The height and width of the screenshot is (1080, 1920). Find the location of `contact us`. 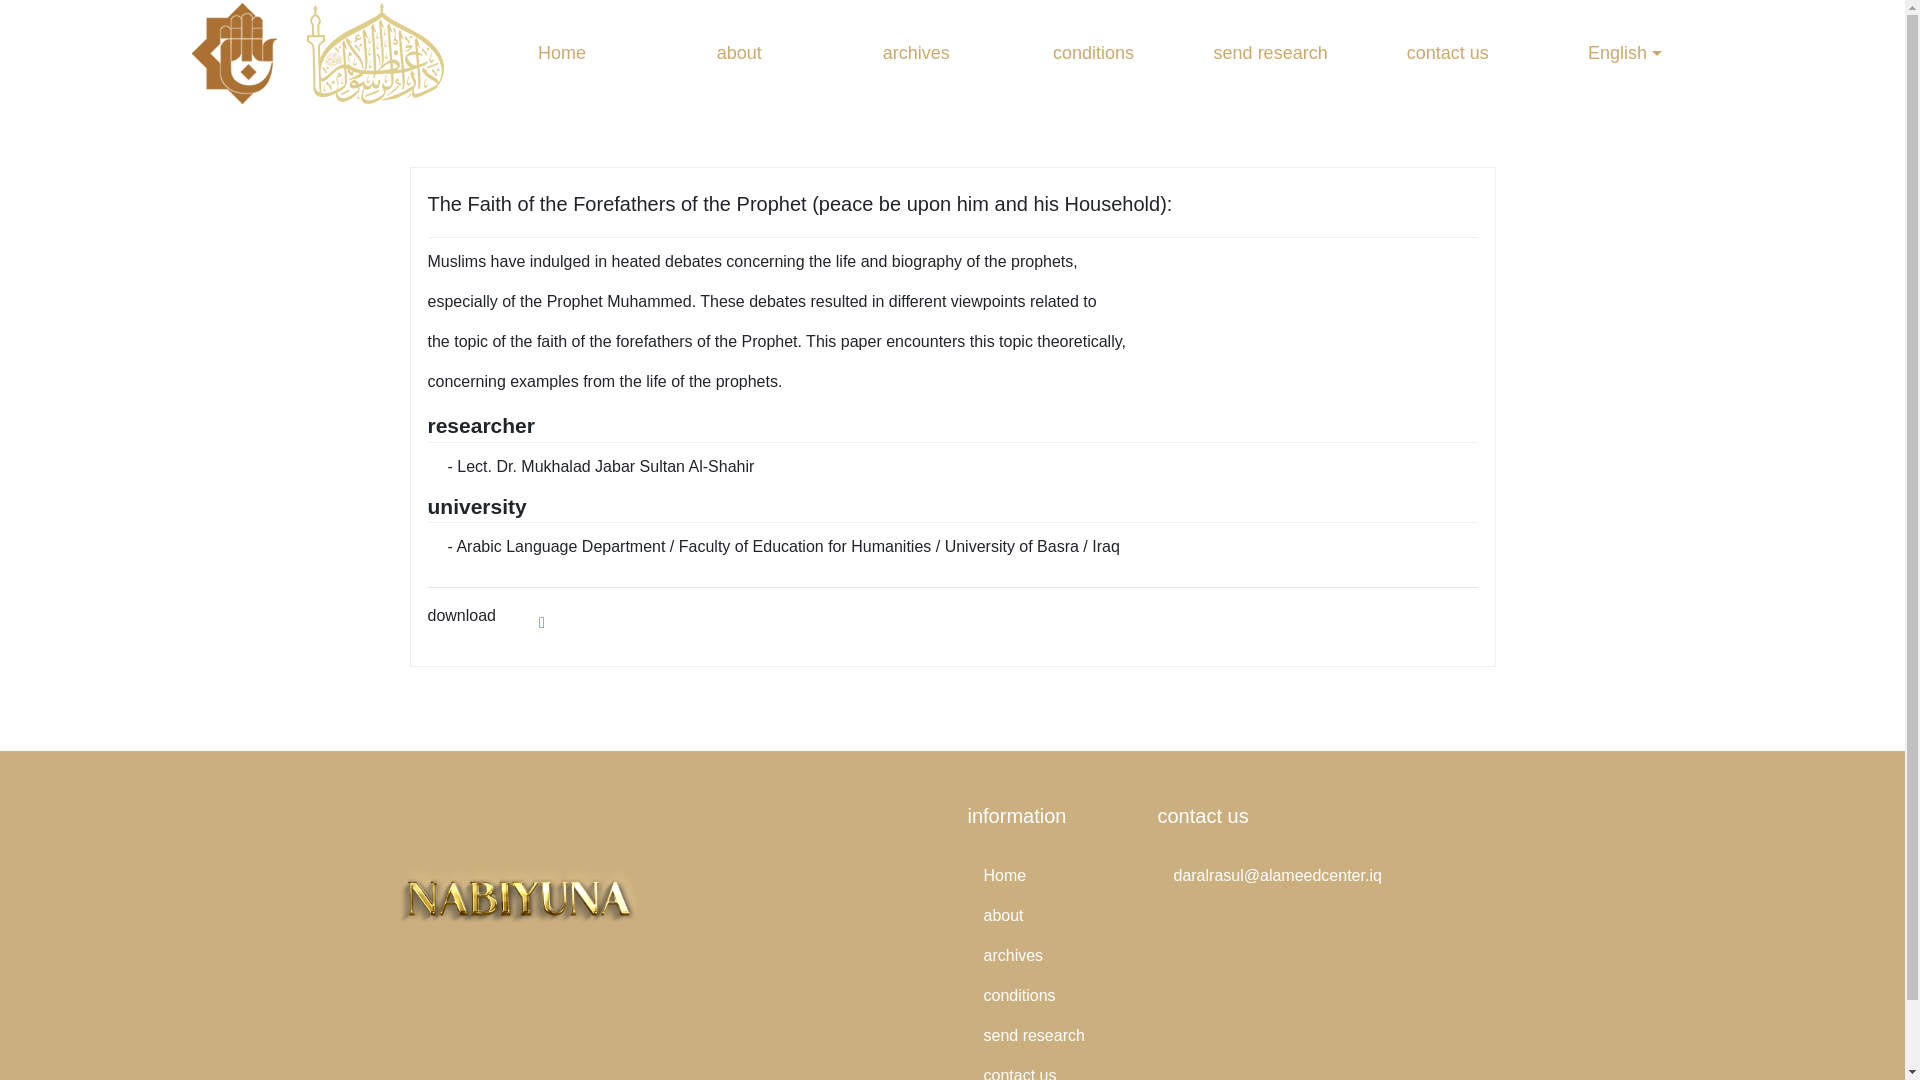

contact us is located at coordinates (1448, 53).